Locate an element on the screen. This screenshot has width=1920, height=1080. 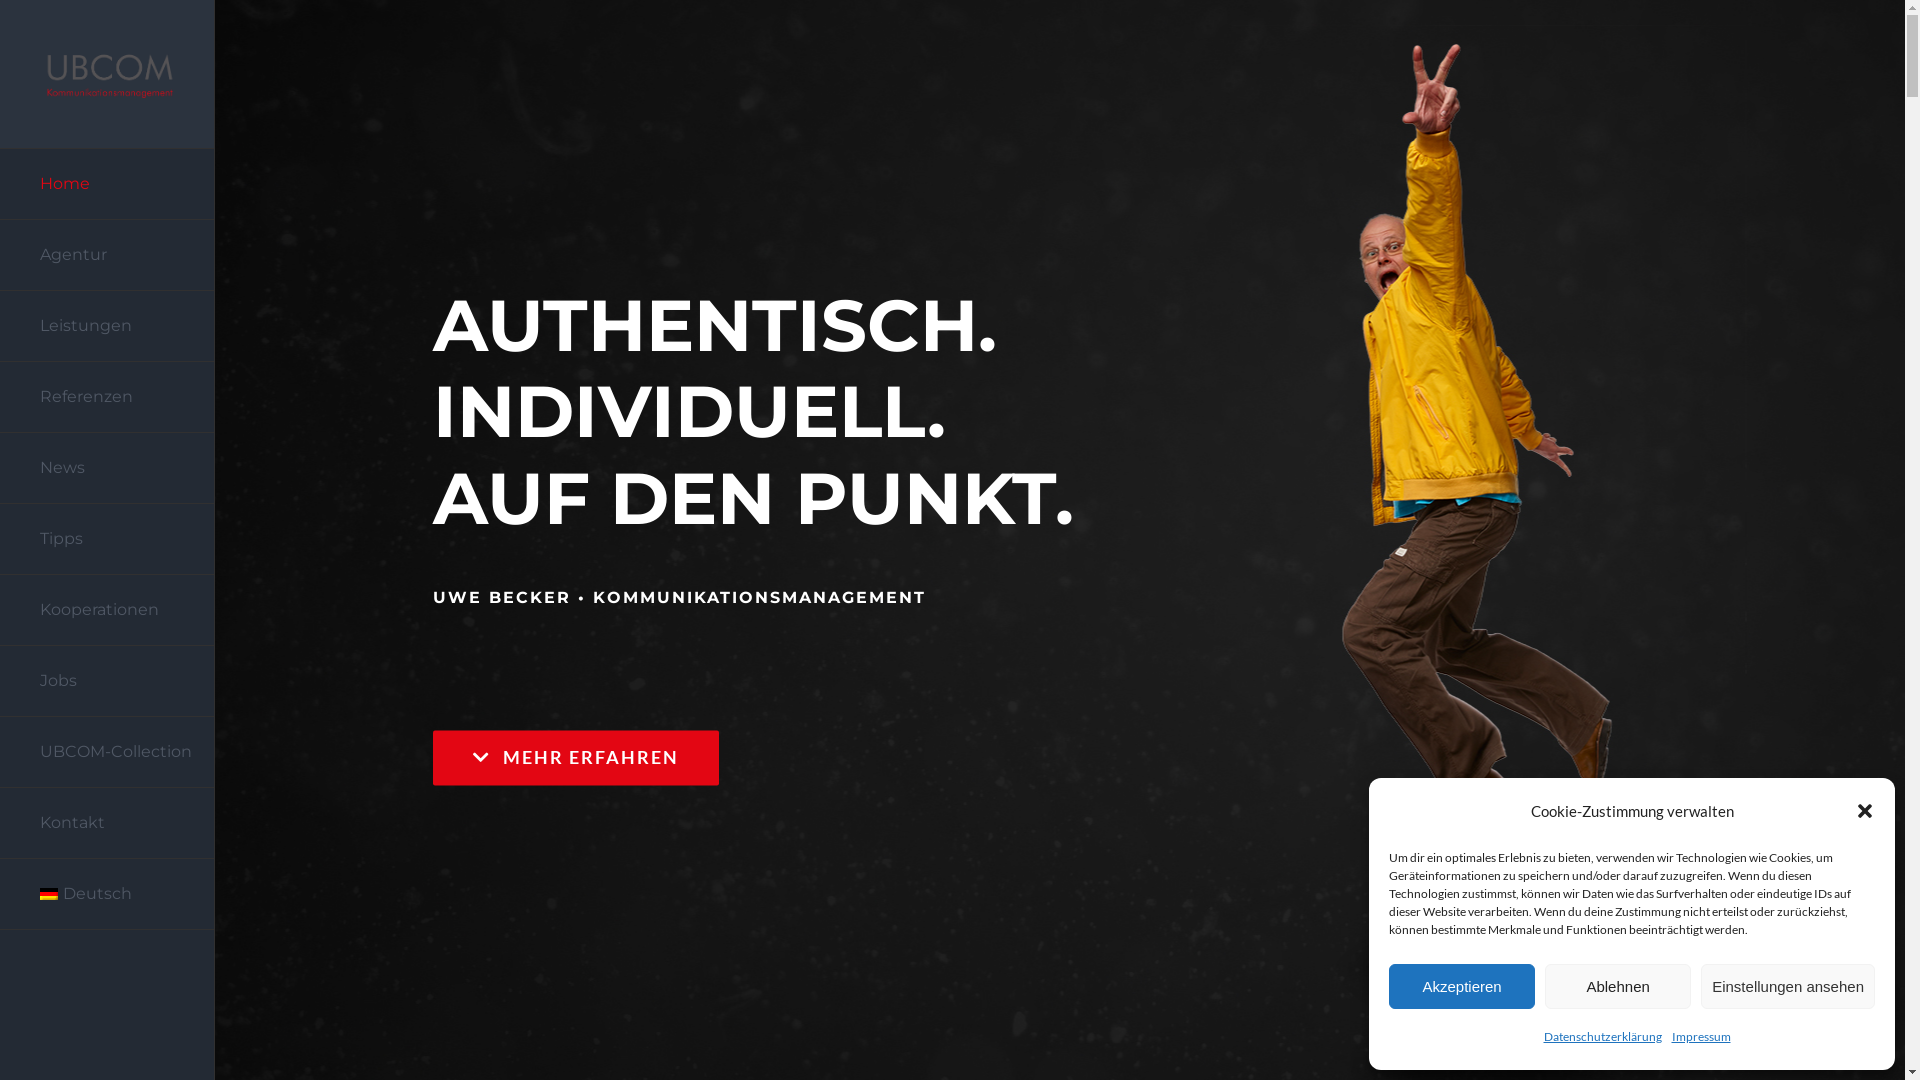
Impressum is located at coordinates (1702, 1037).